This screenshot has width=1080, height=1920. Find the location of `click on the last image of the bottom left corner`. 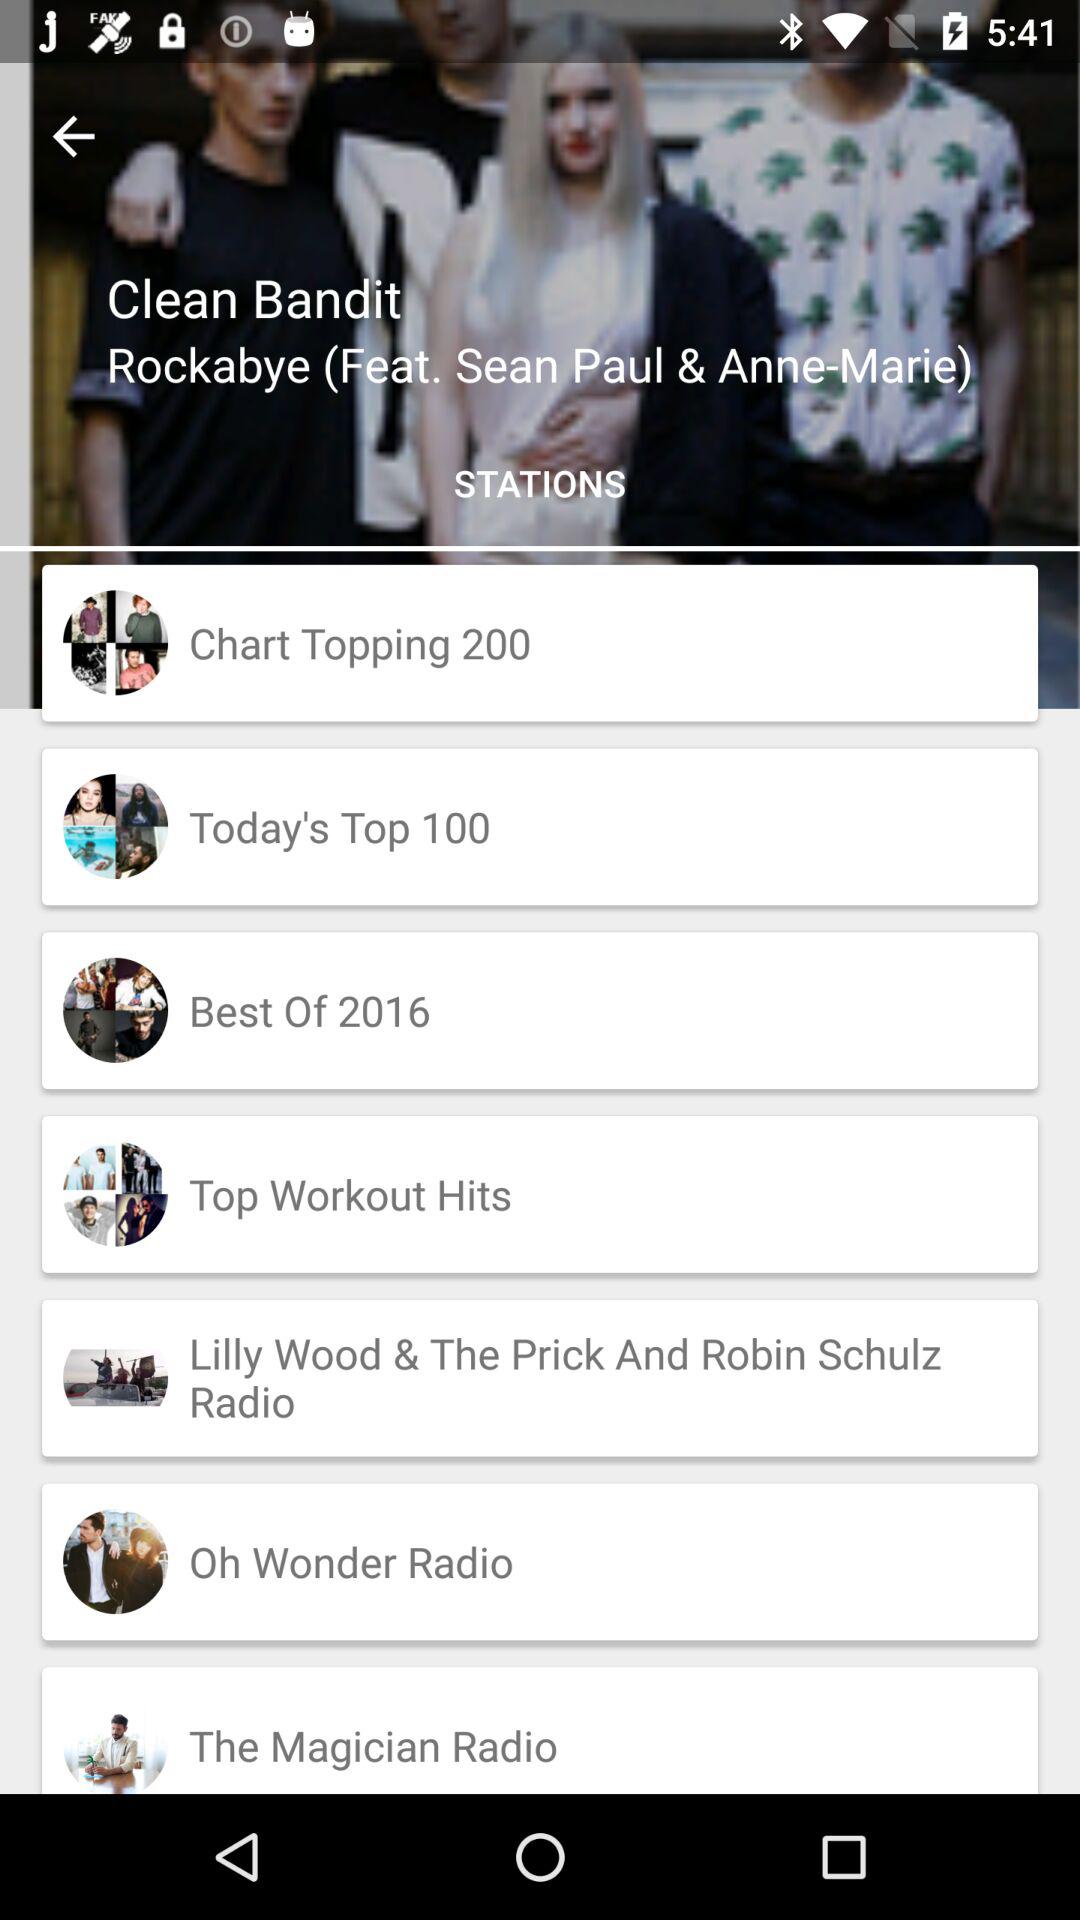

click on the last image of the bottom left corner is located at coordinates (115, 1743).